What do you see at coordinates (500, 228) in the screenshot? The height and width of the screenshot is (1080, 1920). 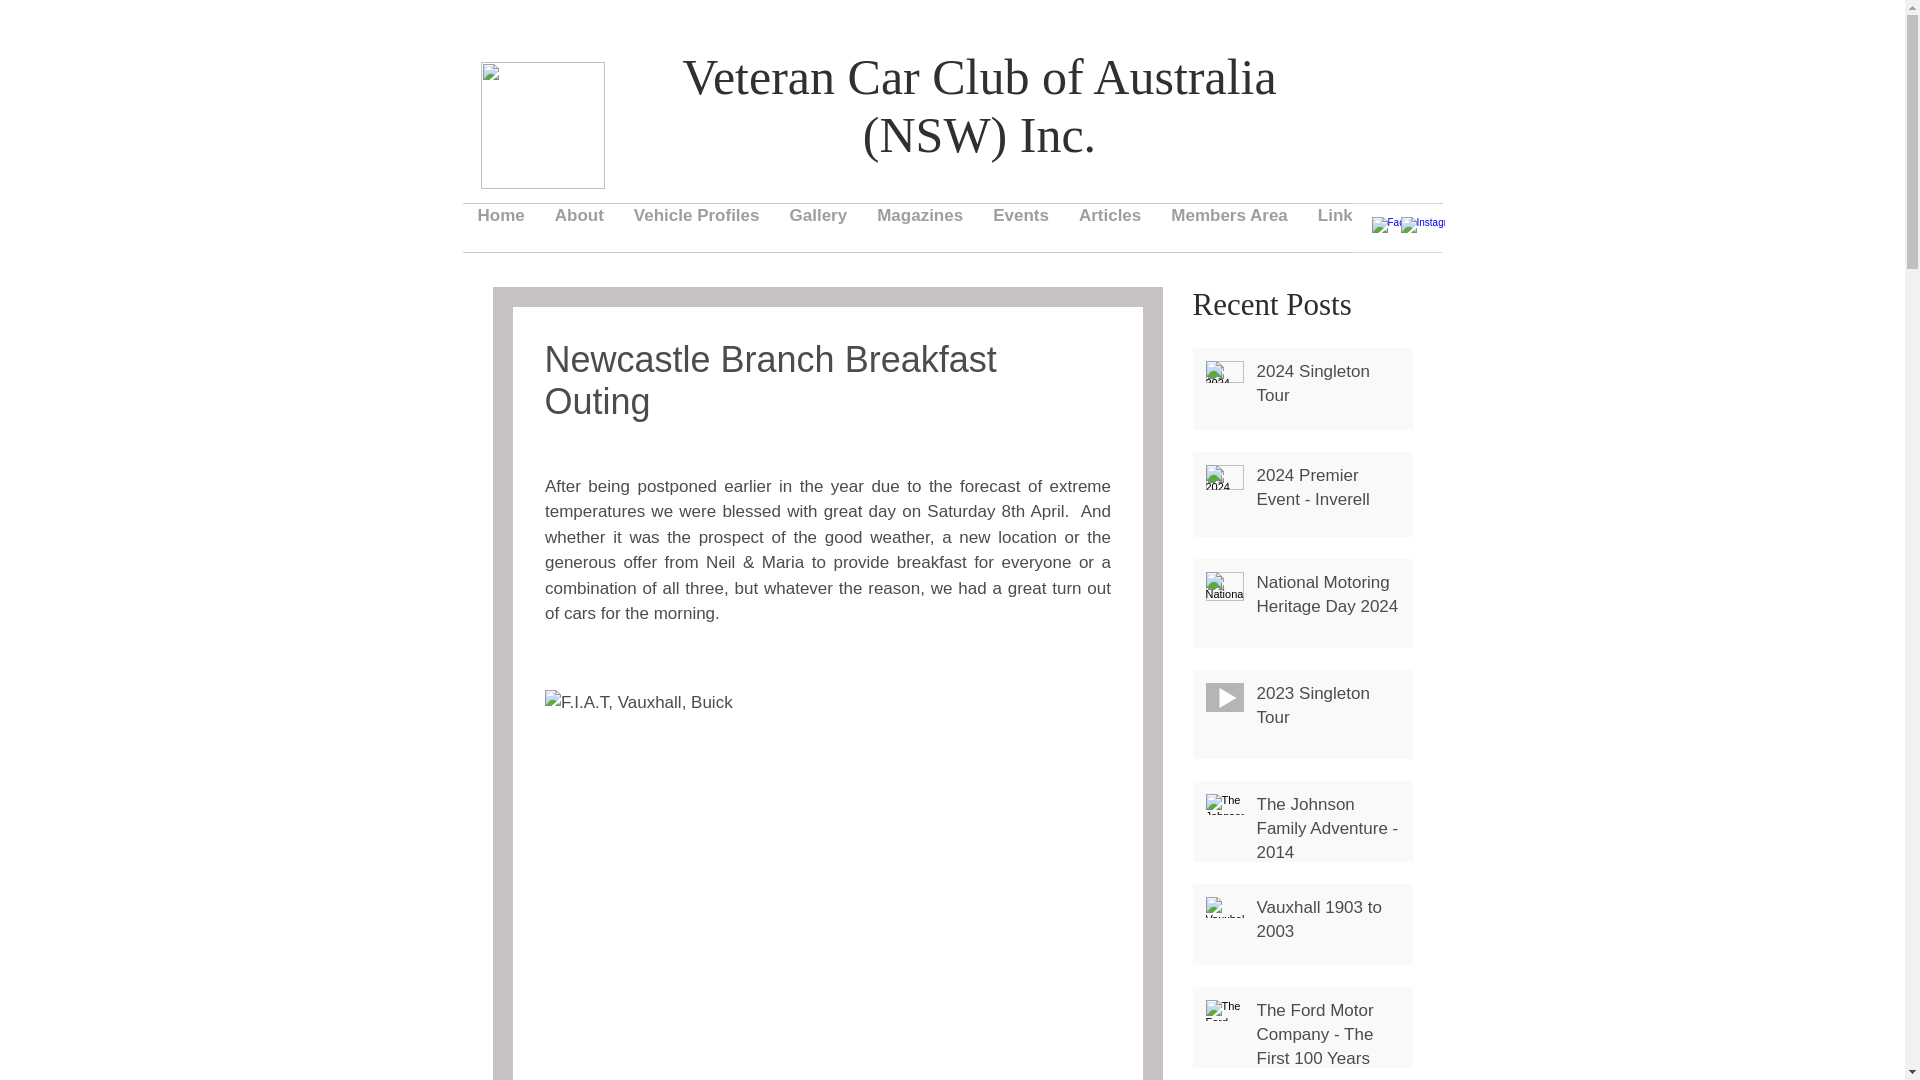 I see `Home` at bounding box center [500, 228].